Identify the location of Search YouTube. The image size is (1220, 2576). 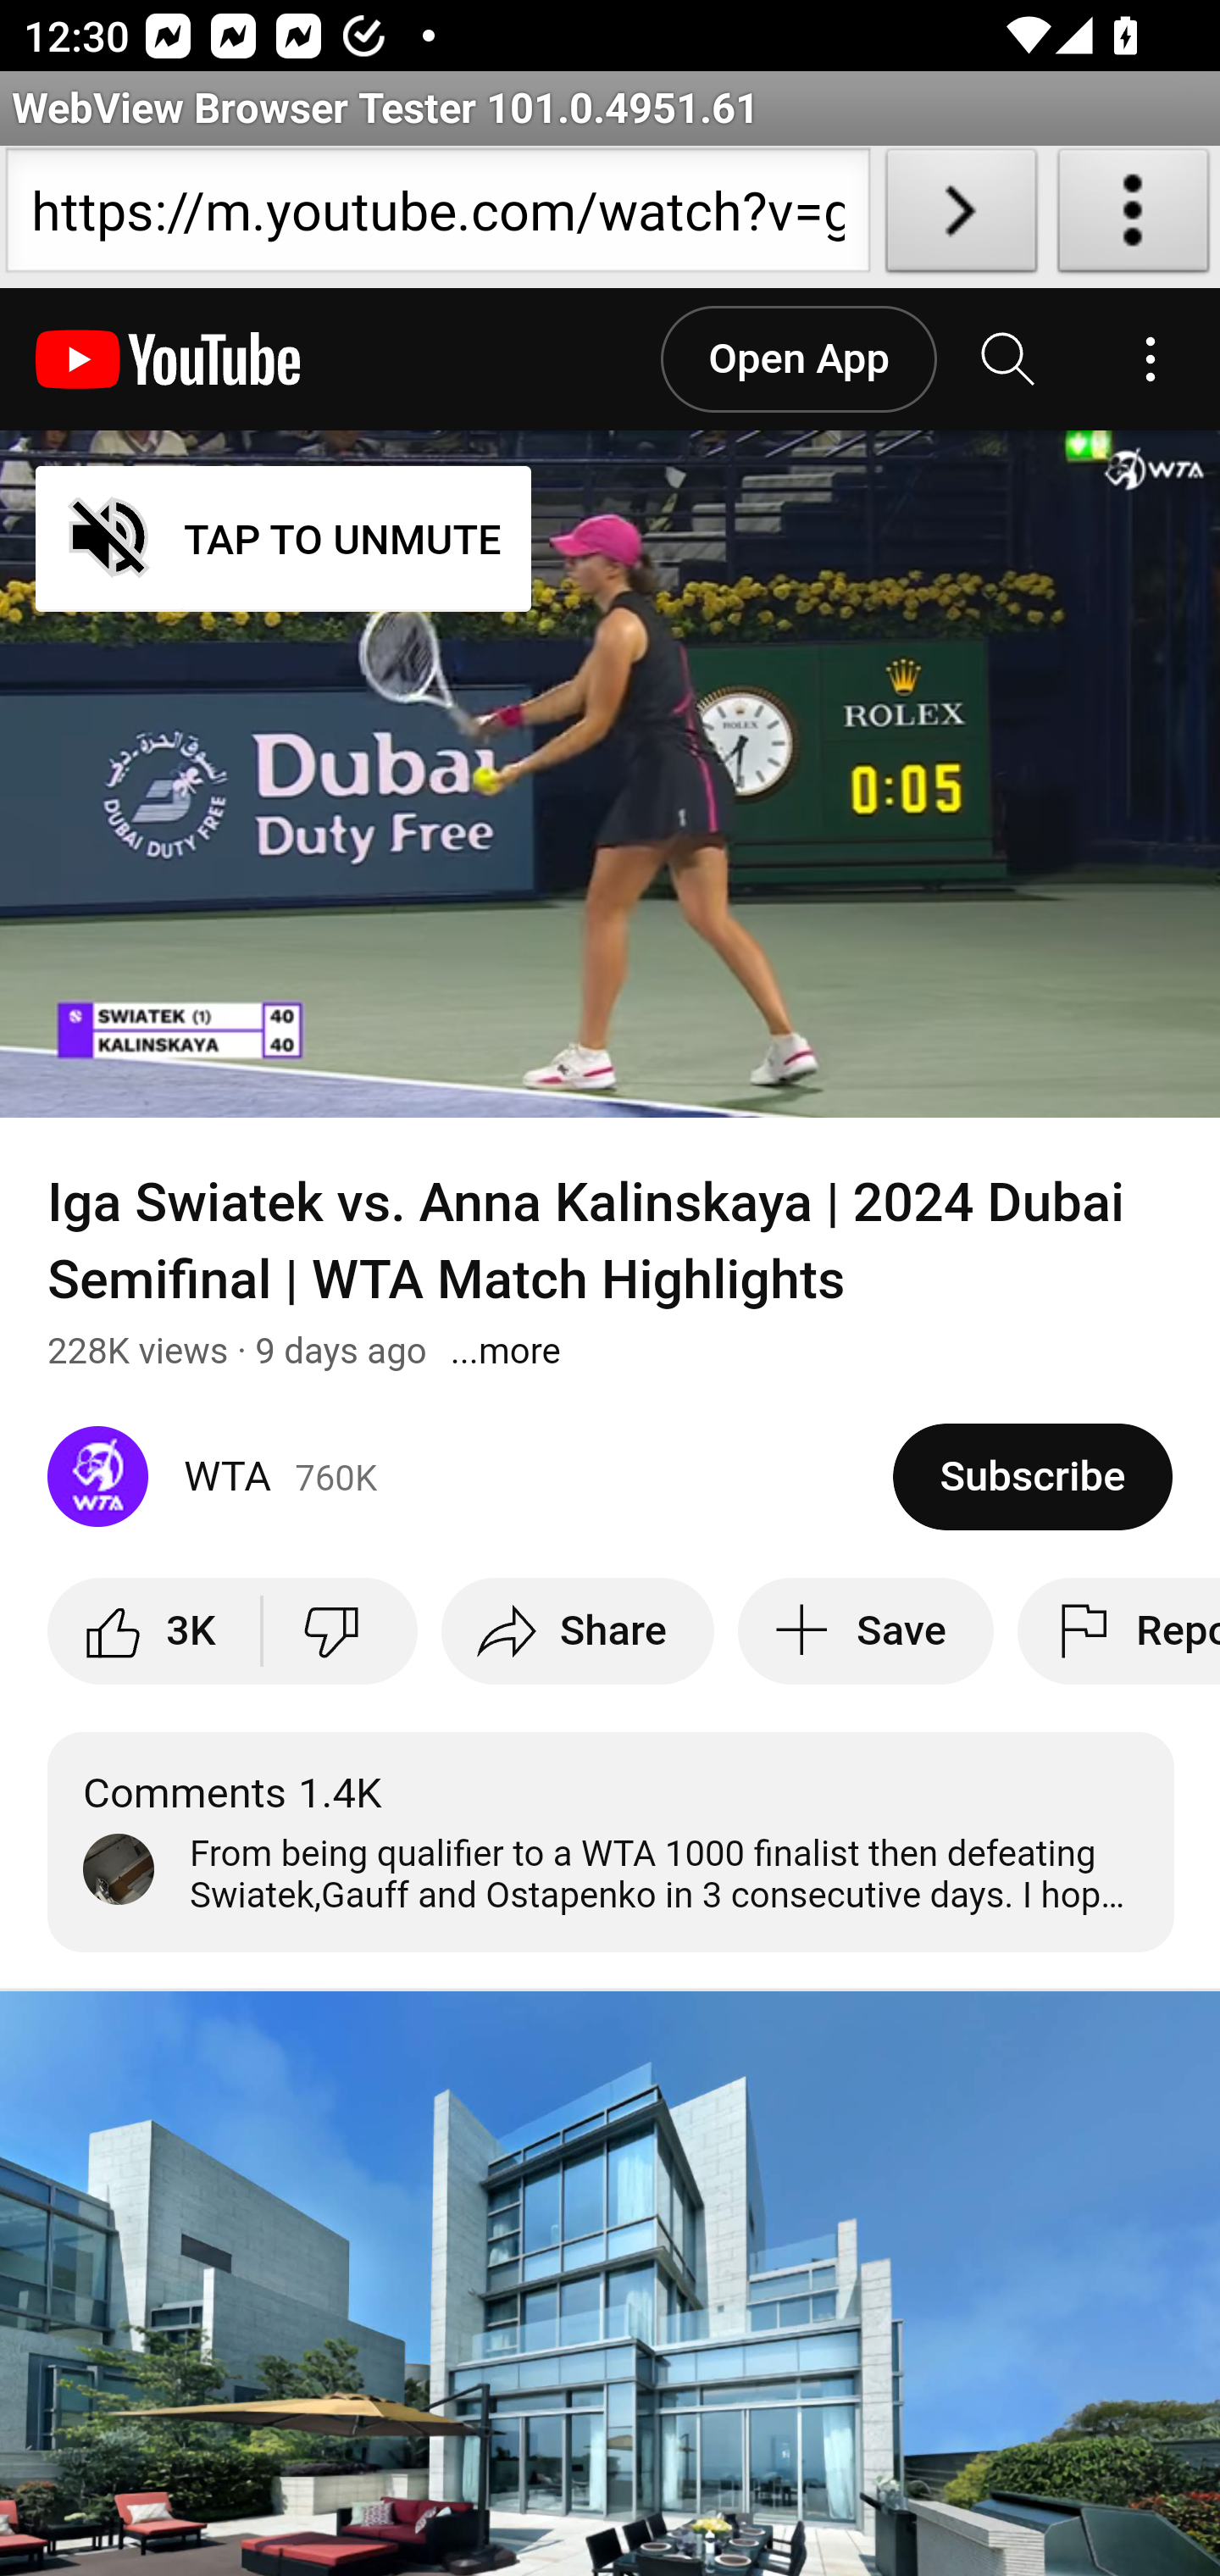
(1009, 360).